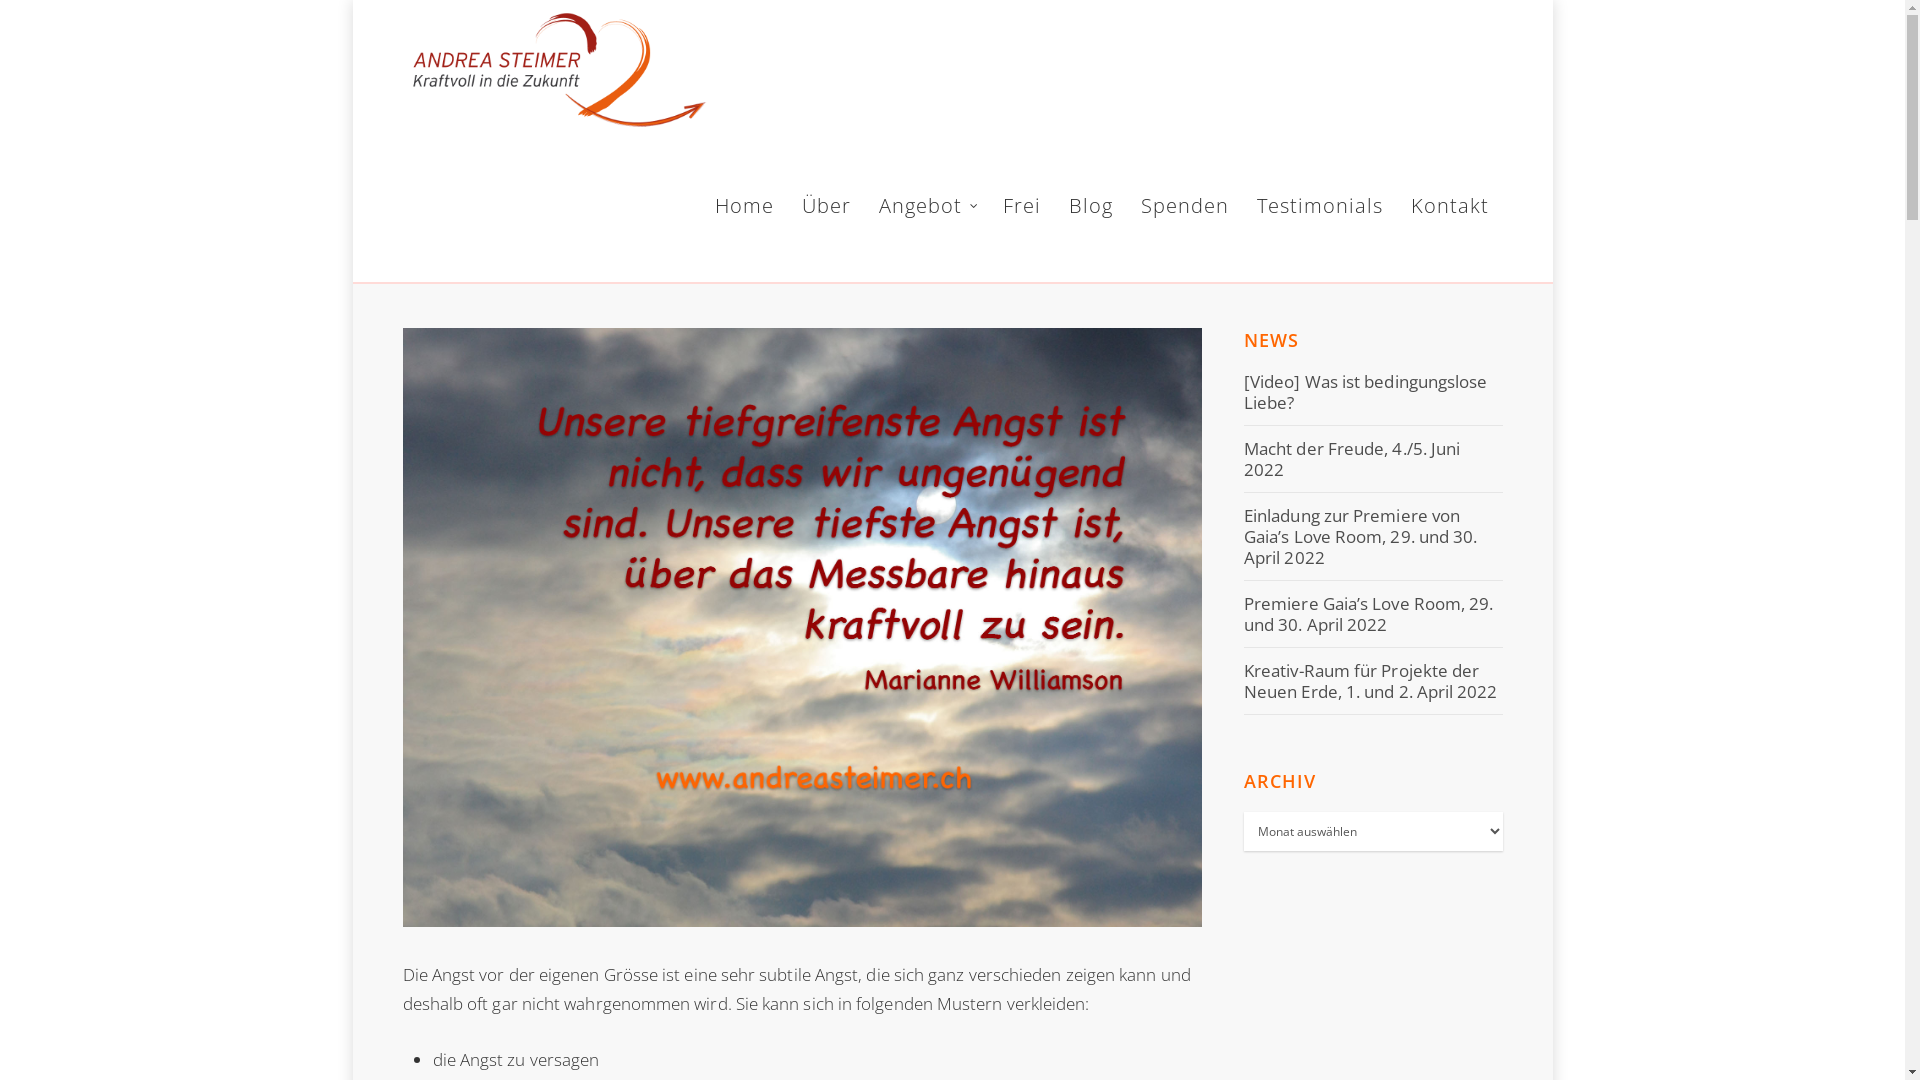 Image resolution: width=1920 pixels, height=1080 pixels. What do you see at coordinates (1450, 210) in the screenshot?
I see `Kontakt` at bounding box center [1450, 210].